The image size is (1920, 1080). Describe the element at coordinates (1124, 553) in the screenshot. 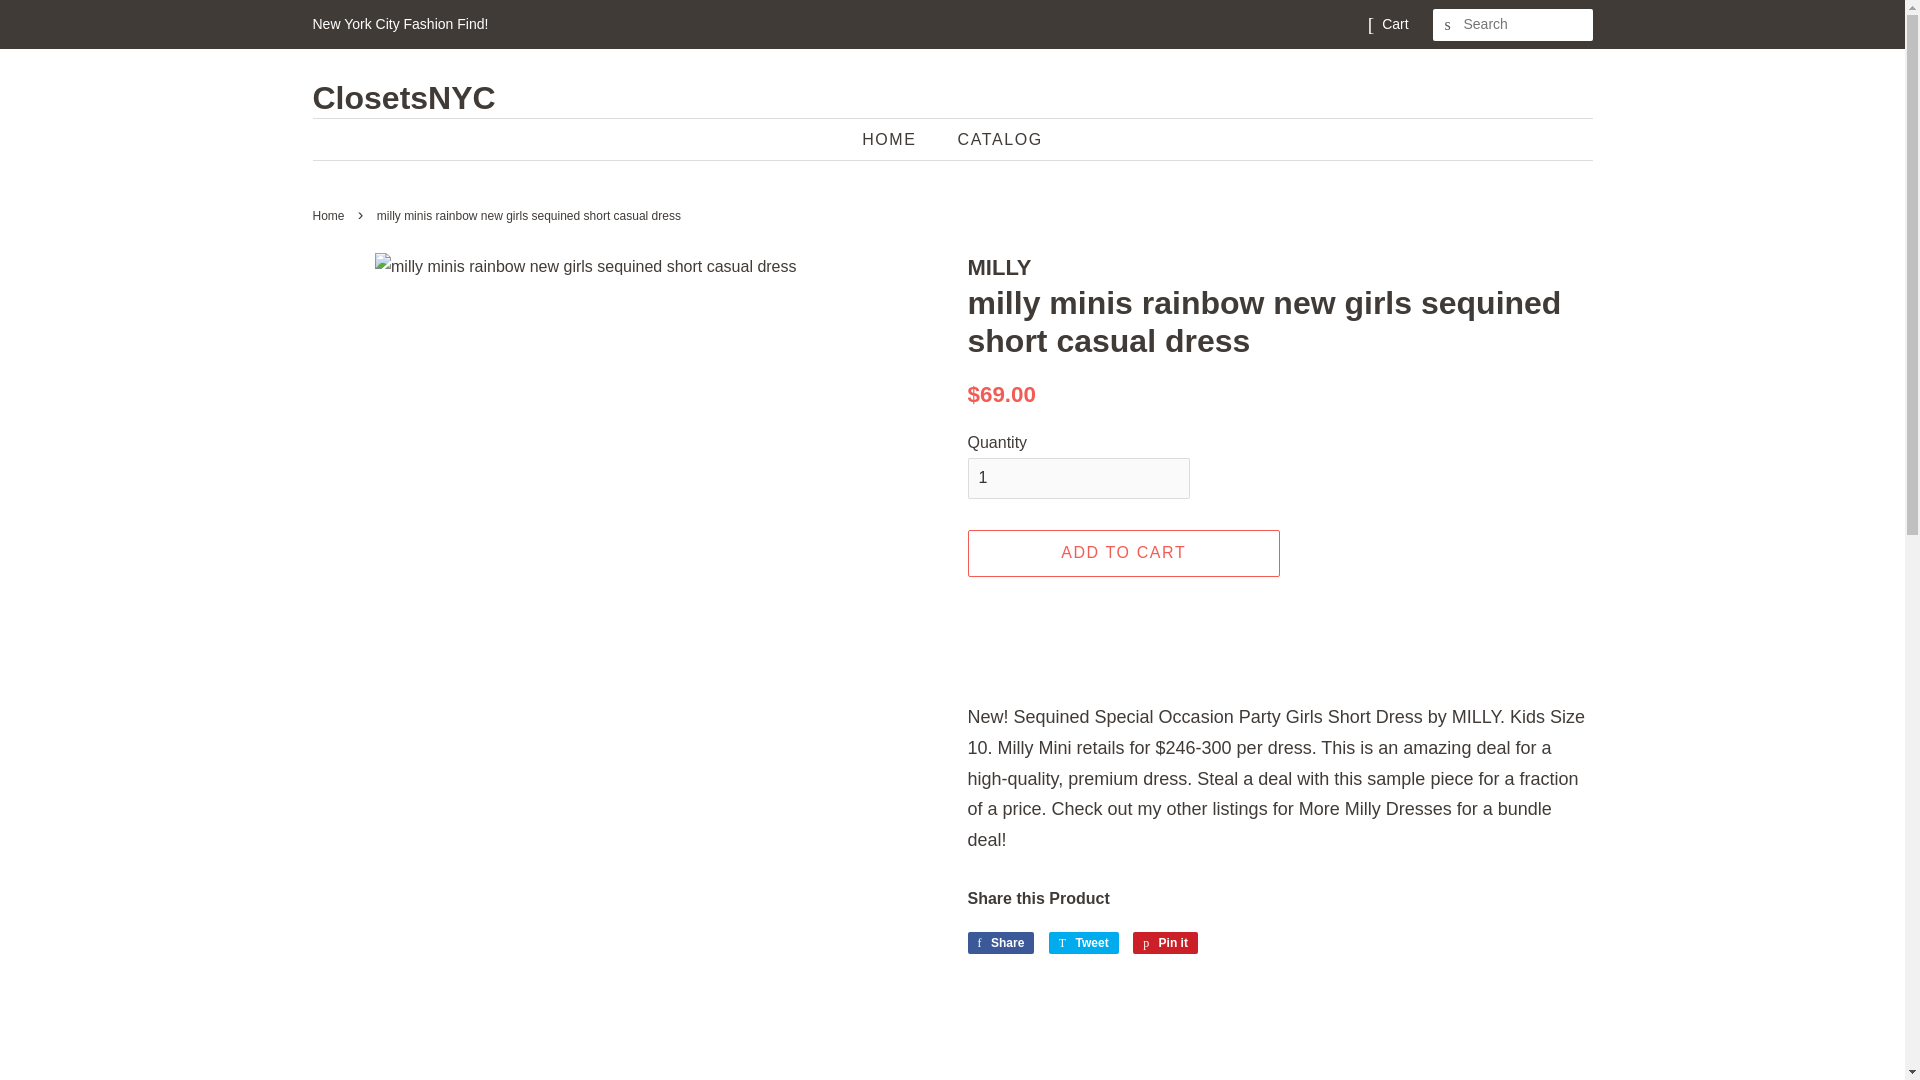

I see `Cart` at that location.